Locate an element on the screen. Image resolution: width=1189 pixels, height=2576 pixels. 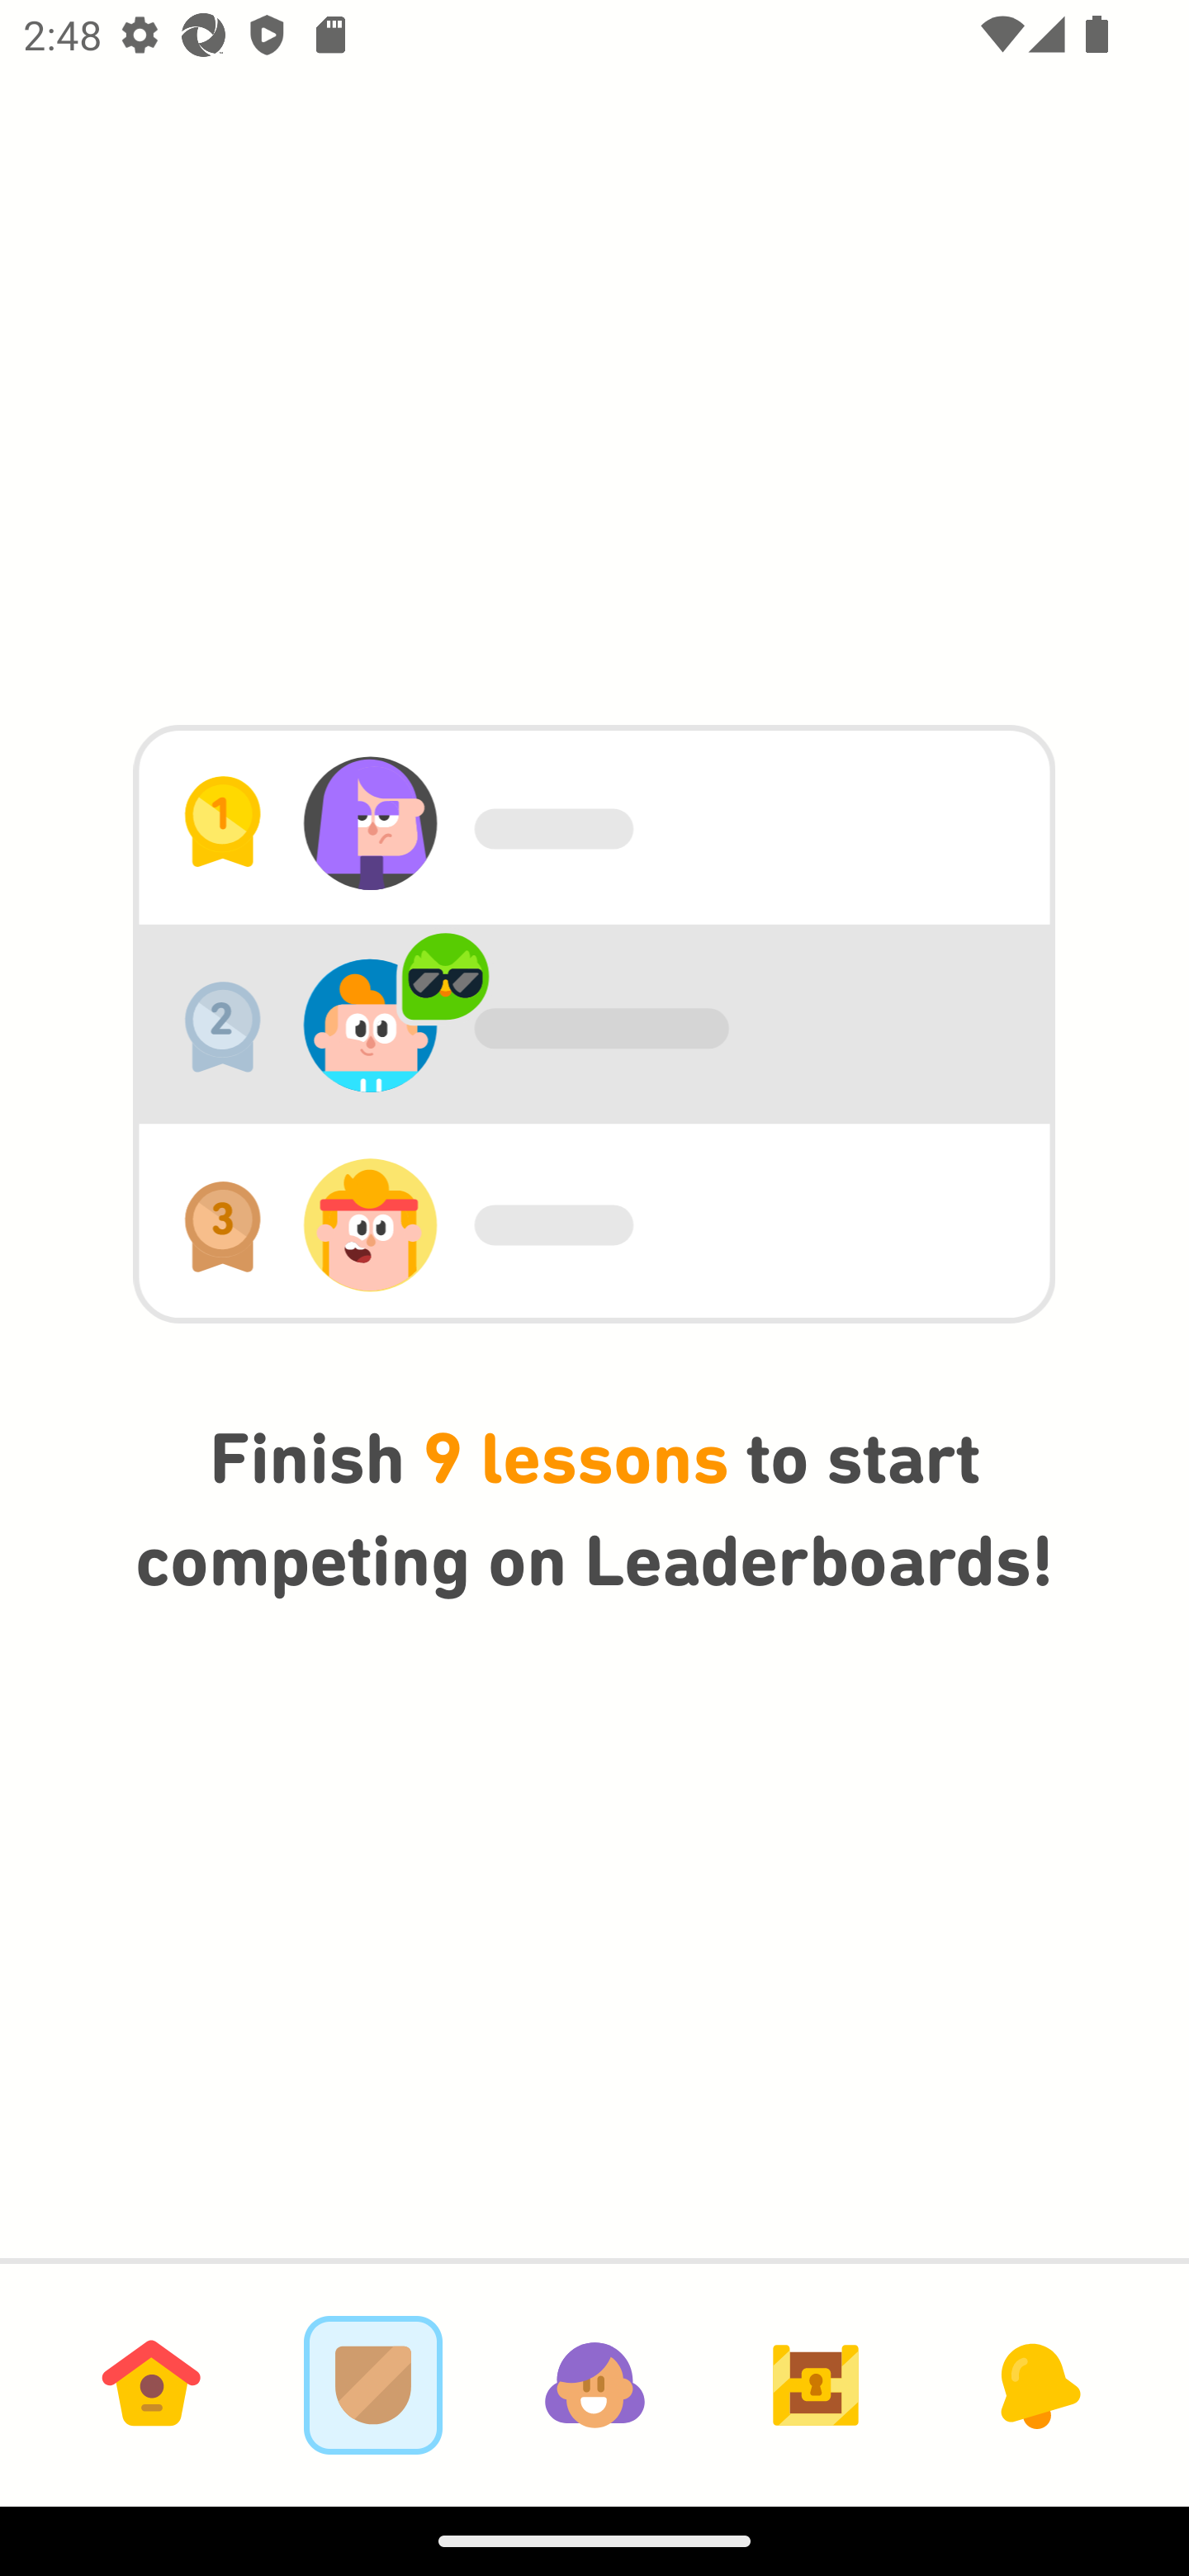
News Tab is located at coordinates (1037, 2384).